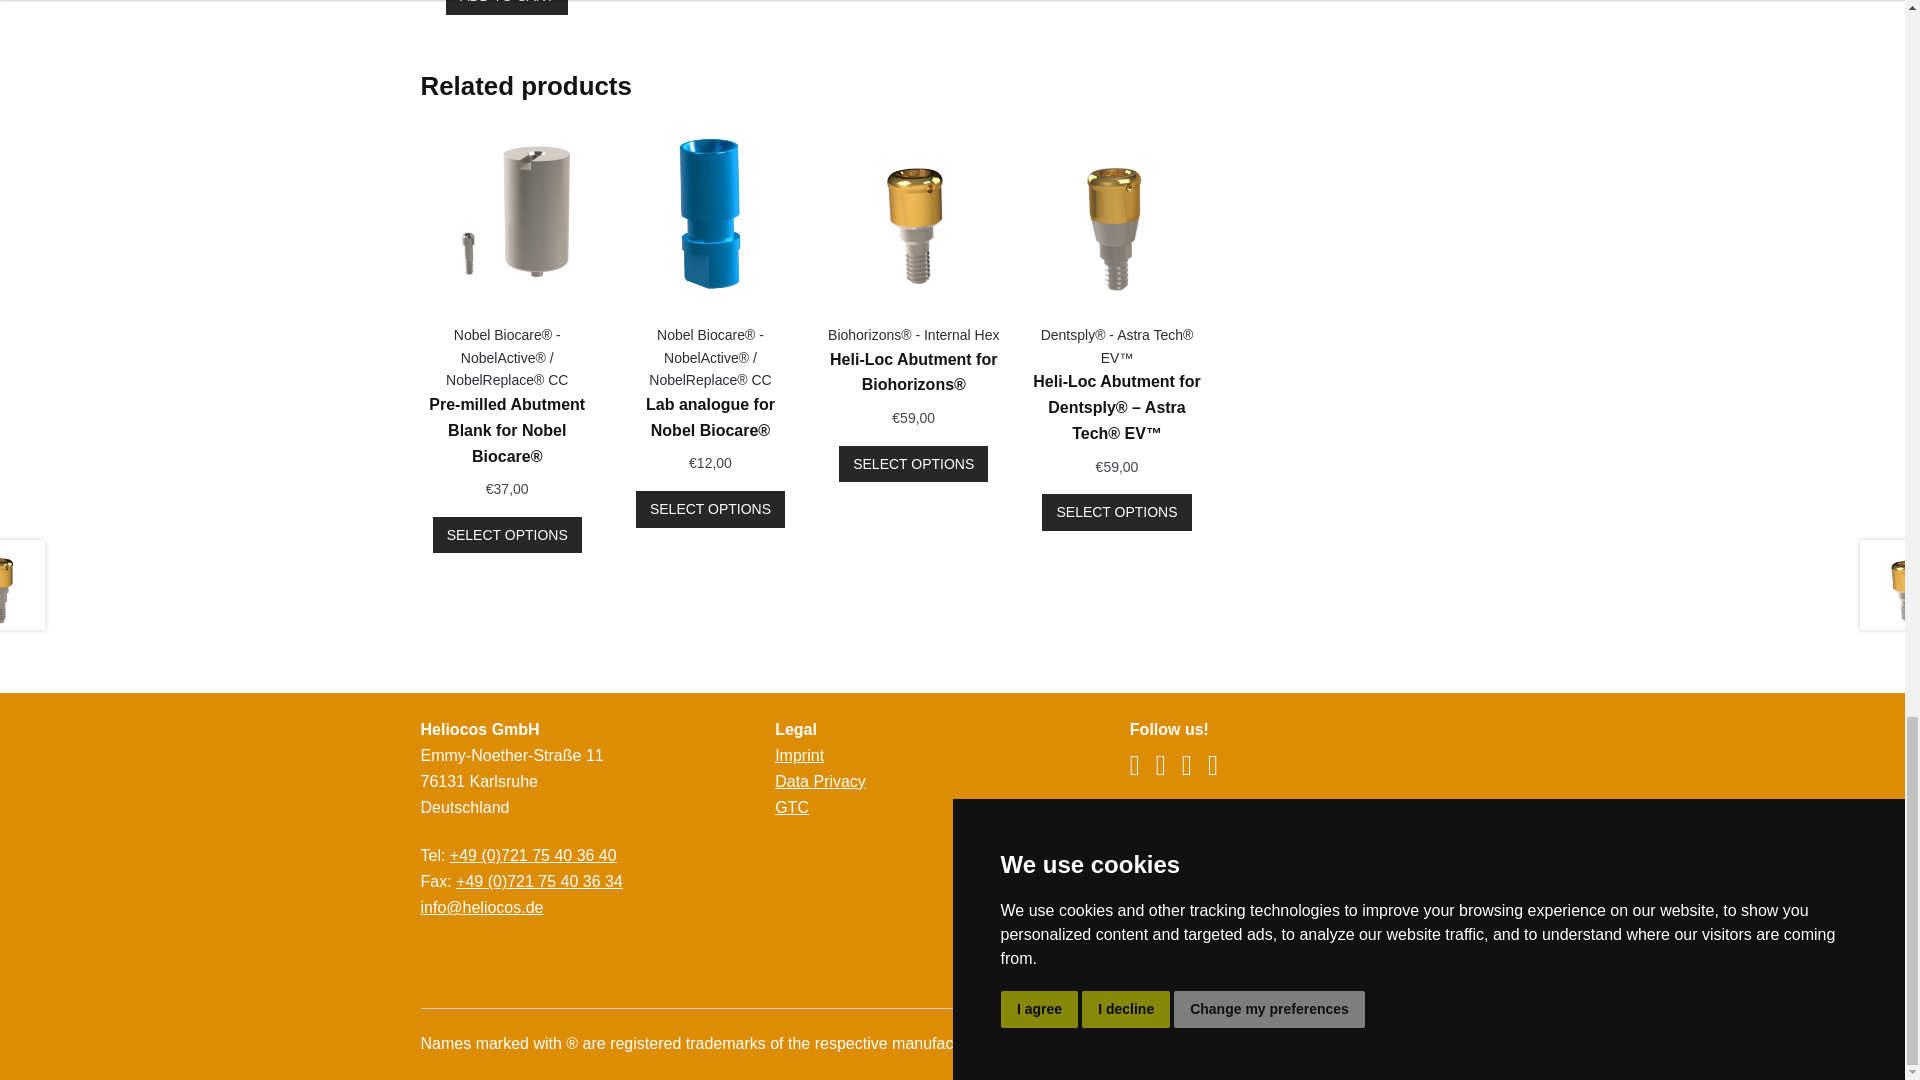 The image size is (1920, 1080). What do you see at coordinates (506, 8) in the screenshot?
I see `ADD TO CART` at bounding box center [506, 8].